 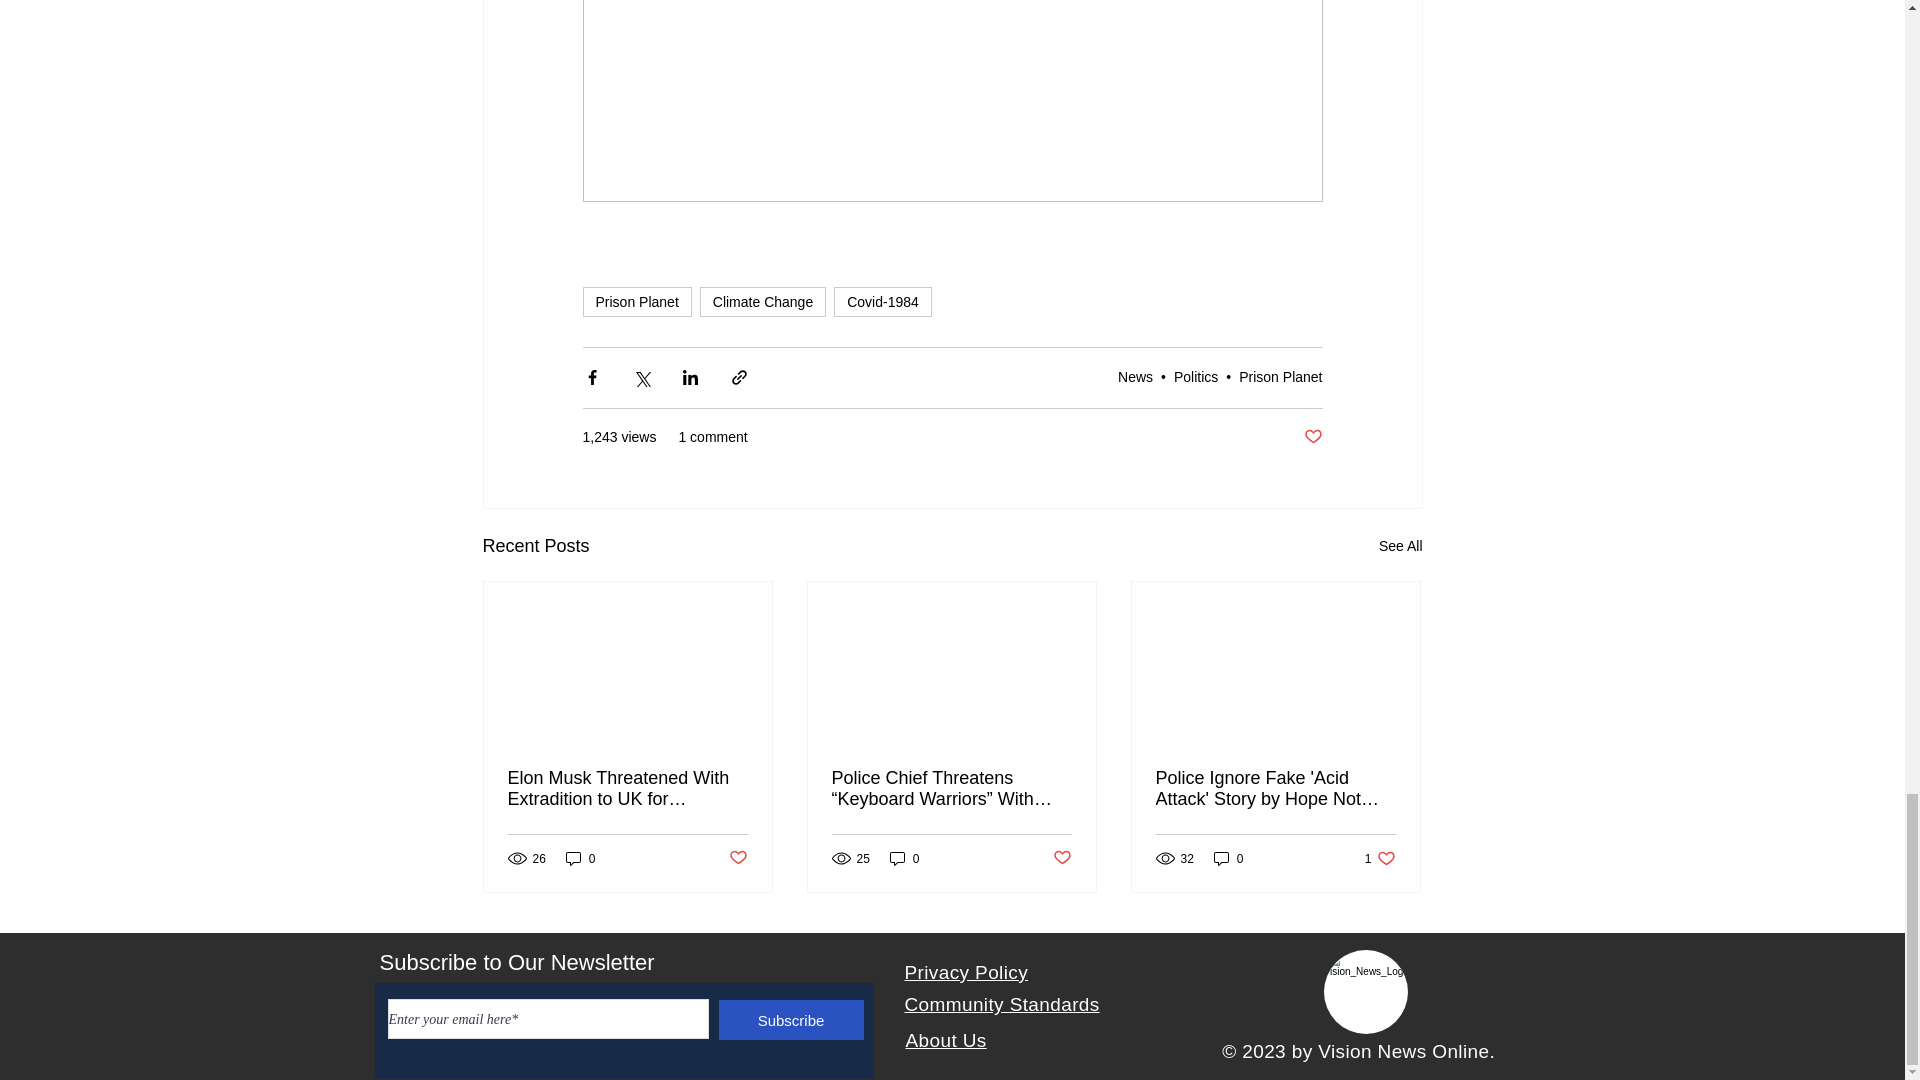 What do you see at coordinates (1312, 437) in the screenshot?
I see `Post not marked as liked` at bounding box center [1312, 437].